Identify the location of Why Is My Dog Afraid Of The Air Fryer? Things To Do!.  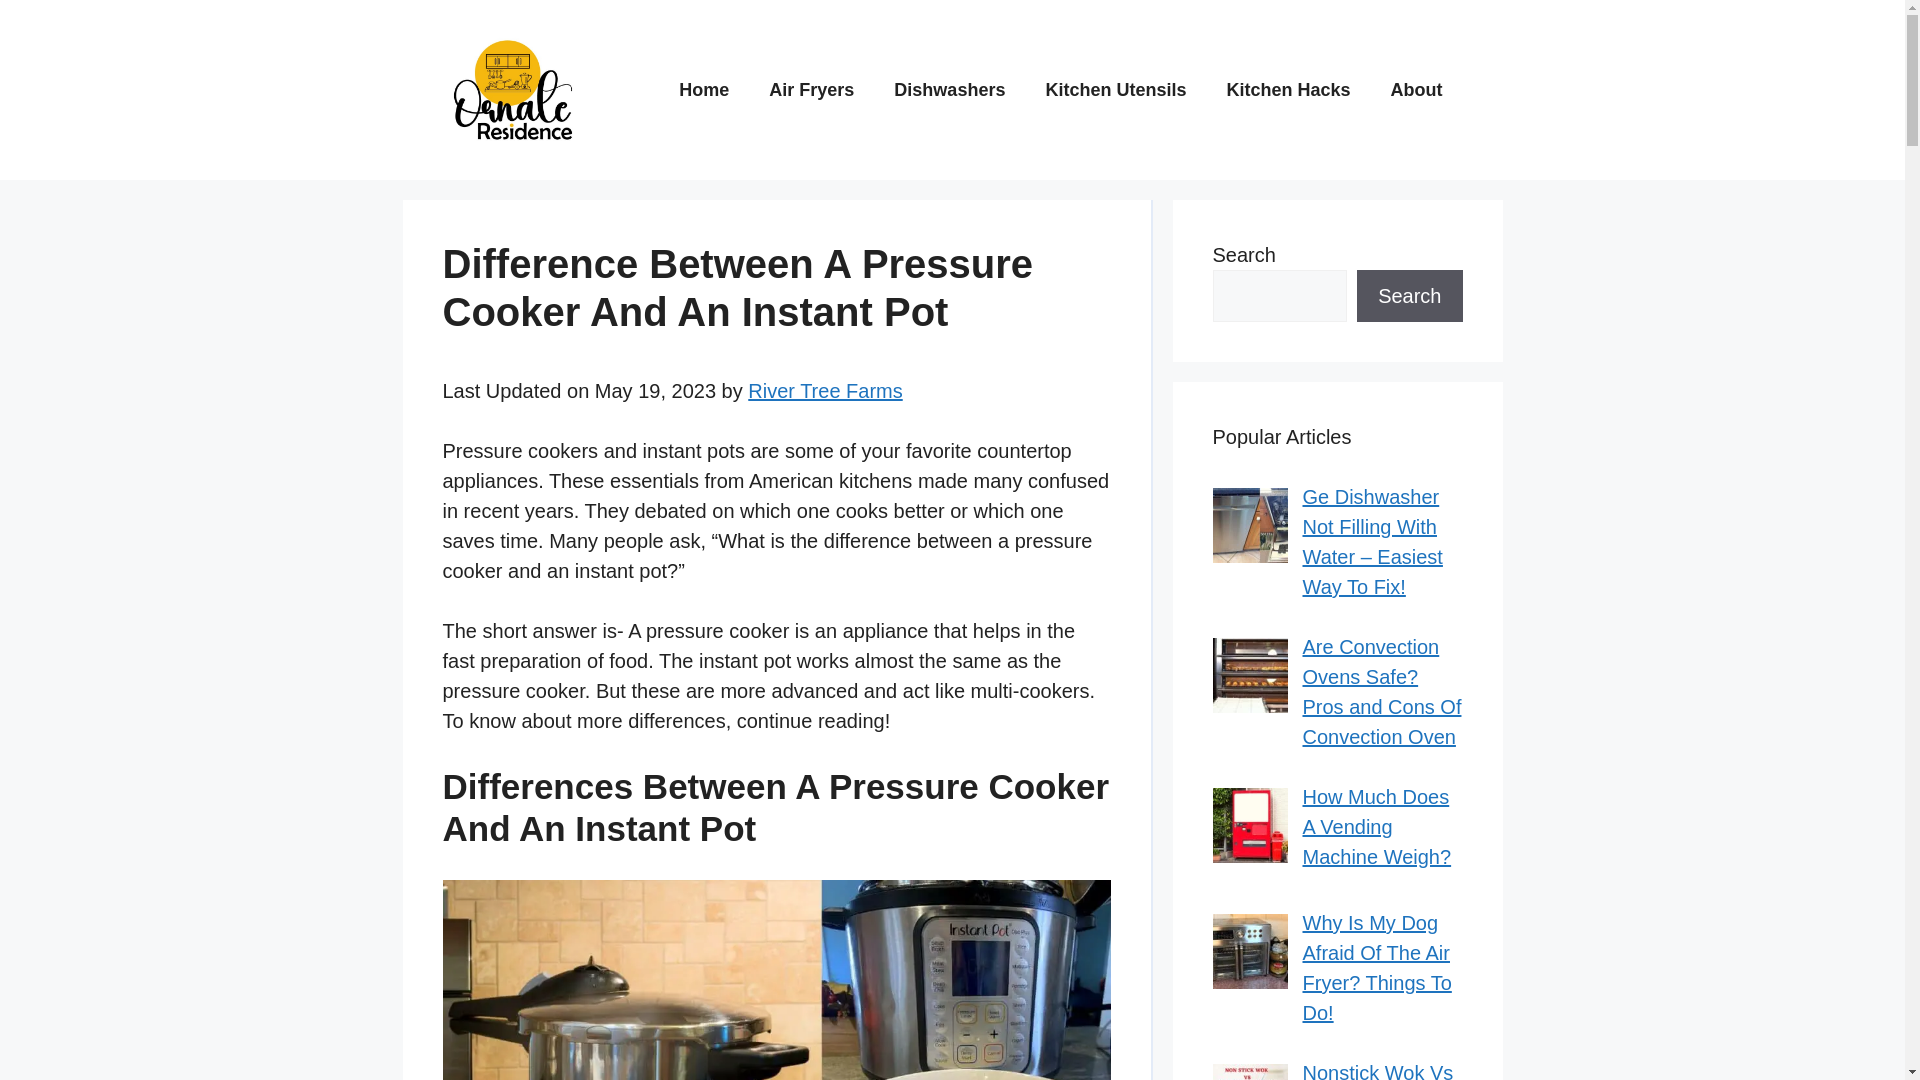
(1376, 967).